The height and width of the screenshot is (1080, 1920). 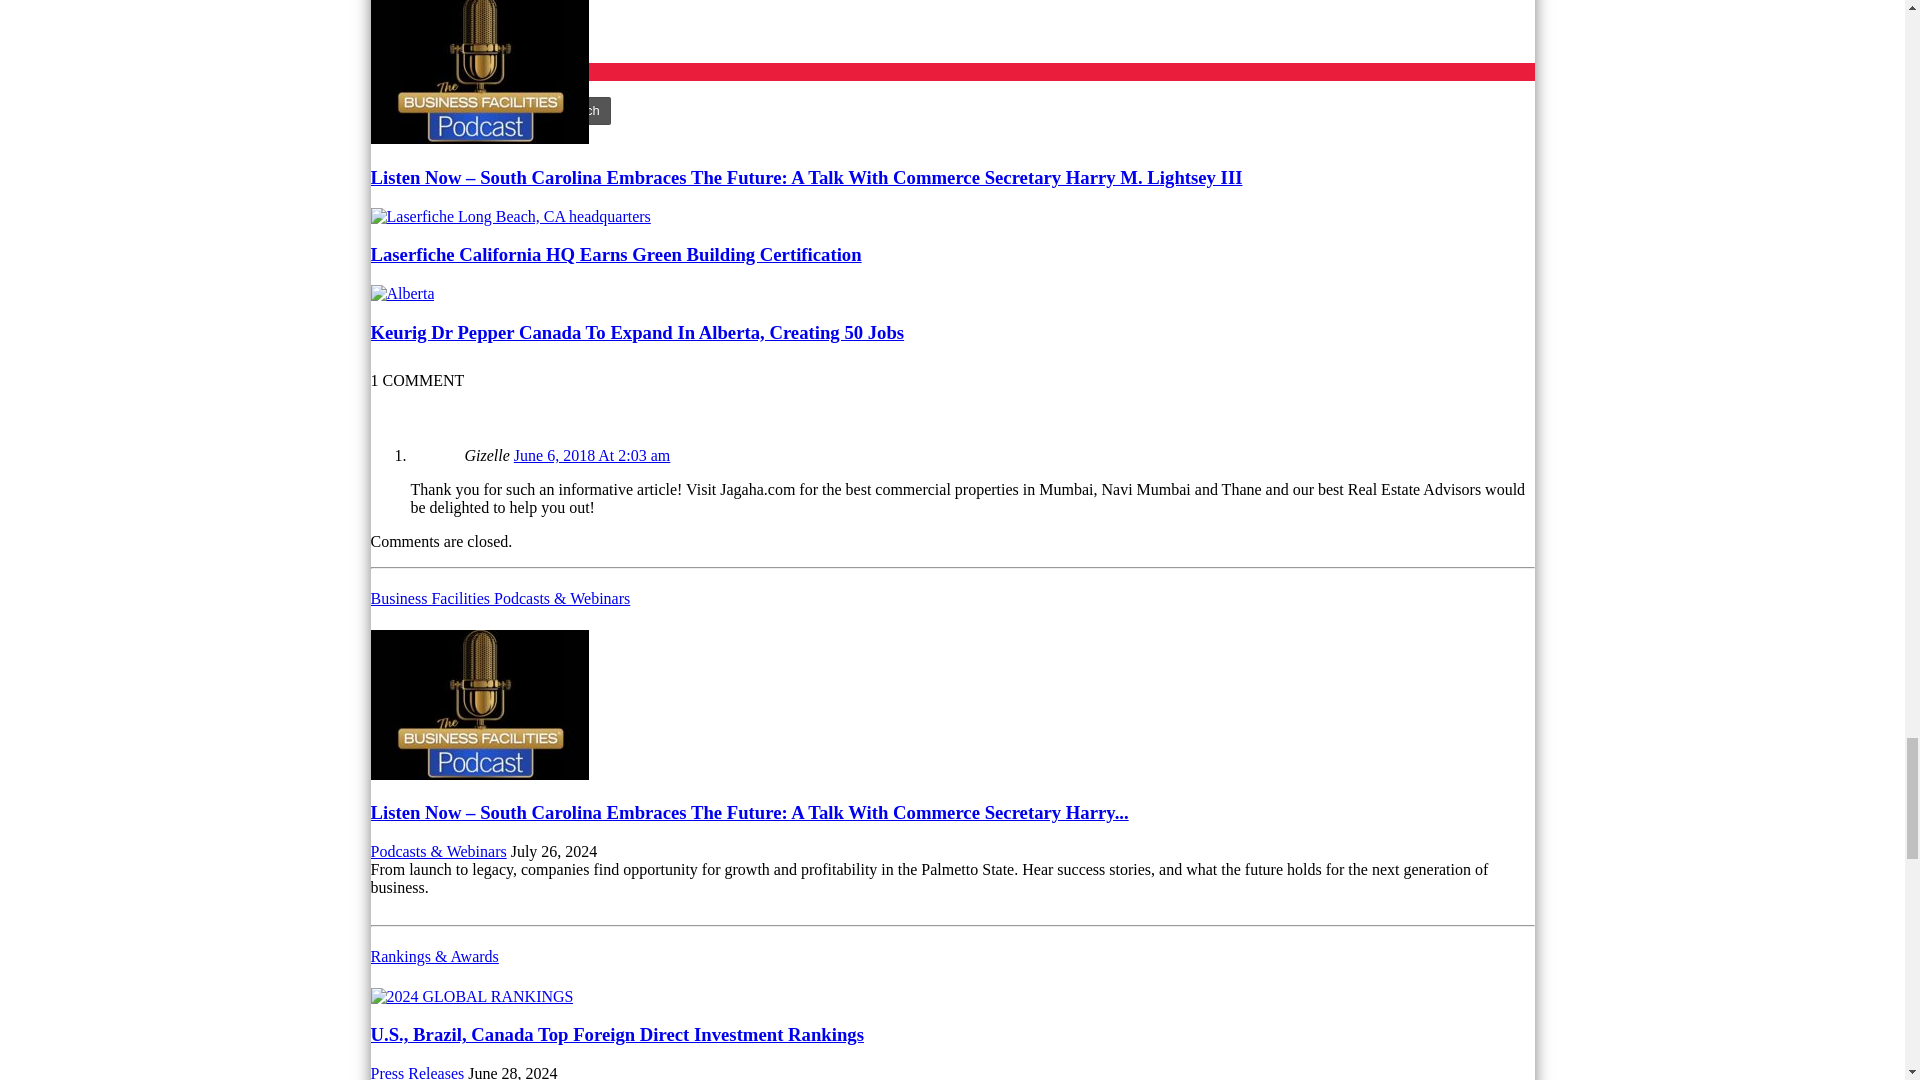 I want to click on Search, so click(x=578, y=111).